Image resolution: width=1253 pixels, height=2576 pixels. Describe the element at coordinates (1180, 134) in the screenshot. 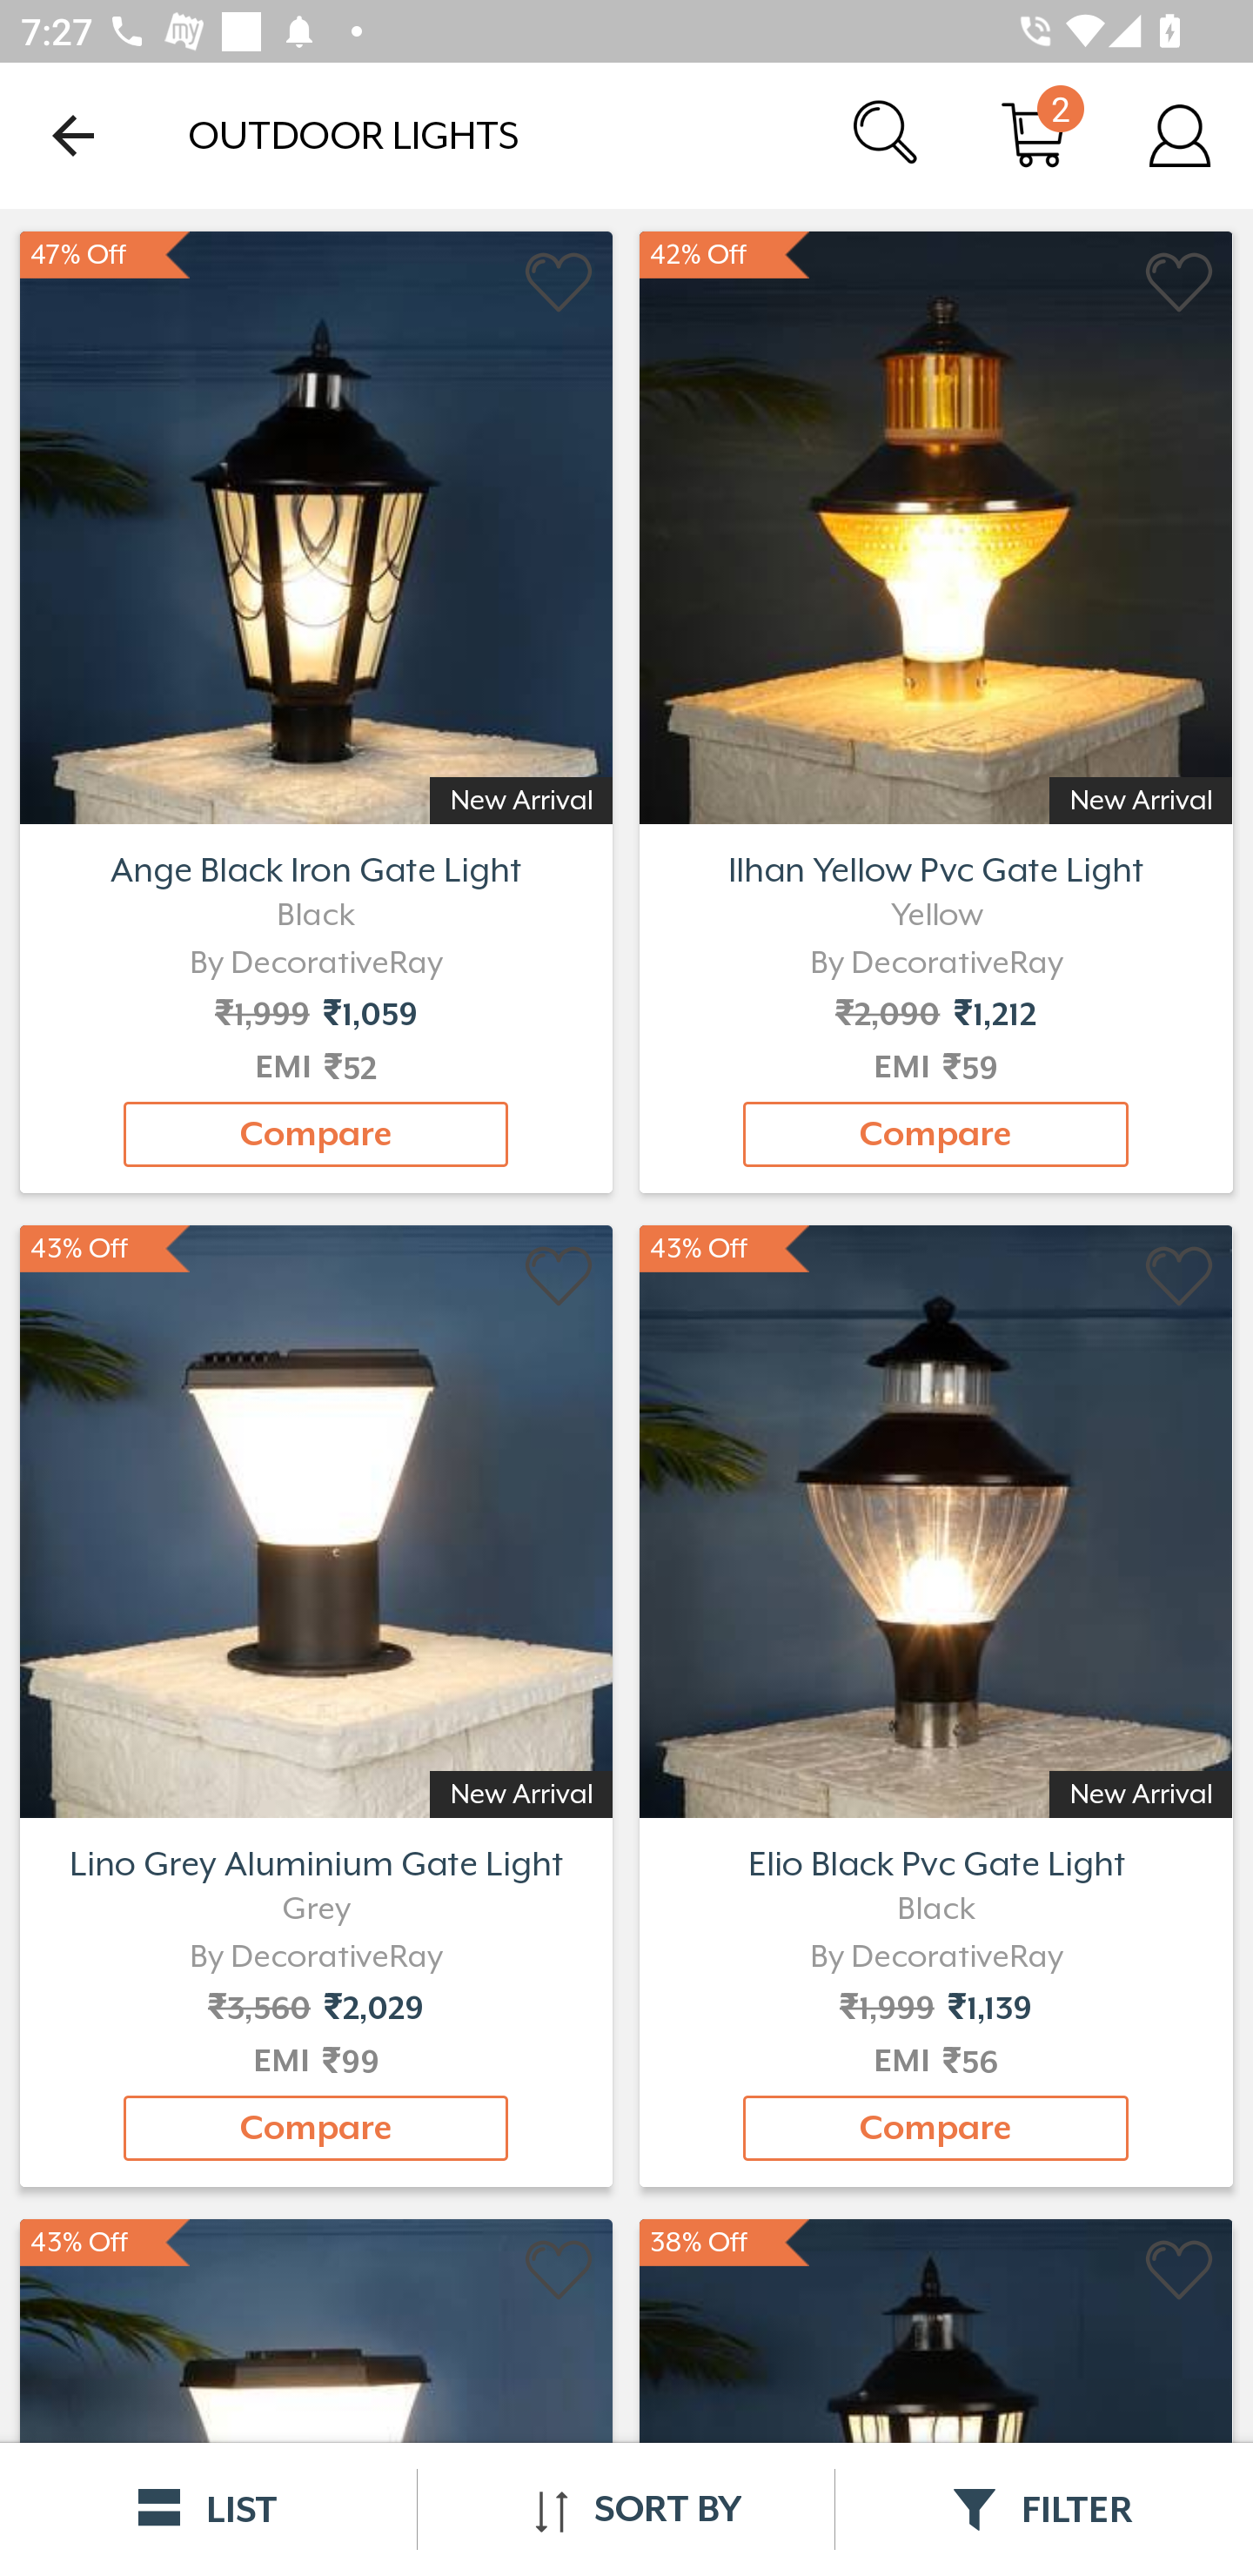

I see `Account Details` at that location.